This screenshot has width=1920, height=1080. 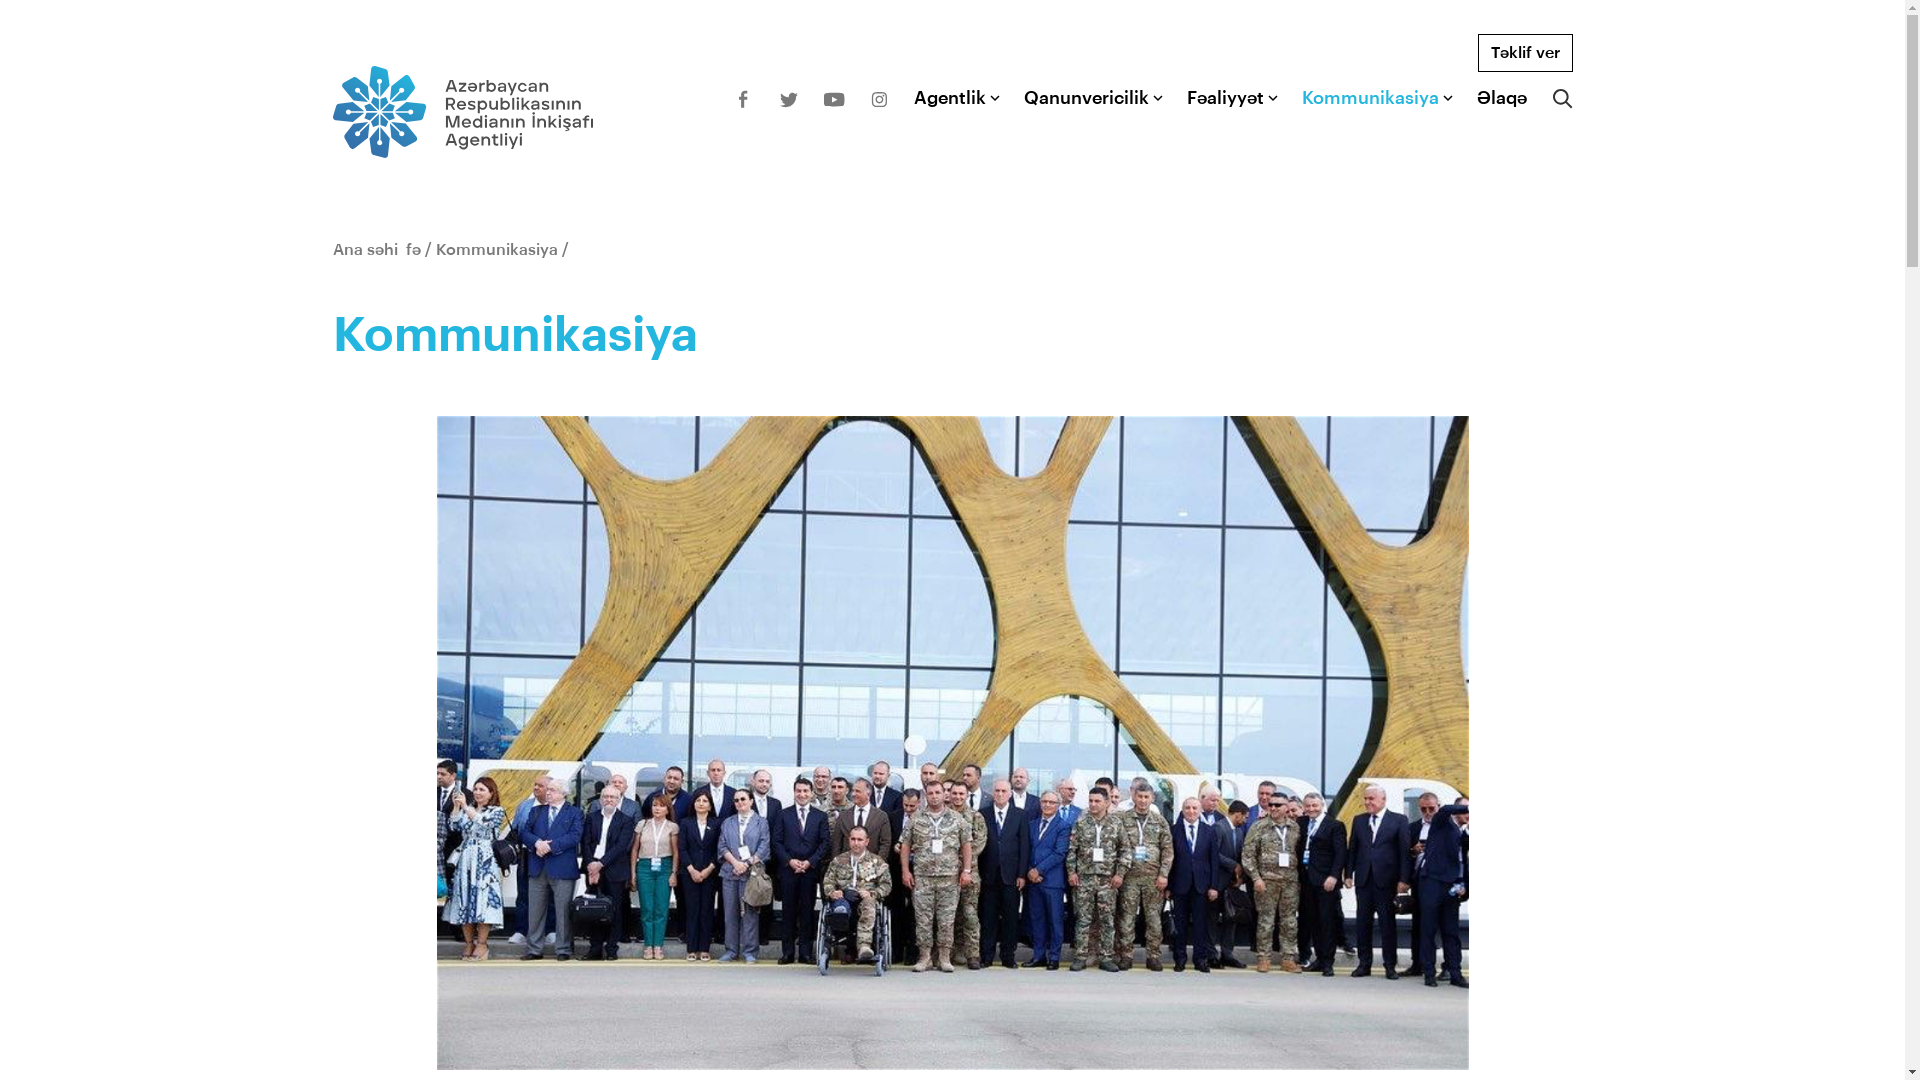 I want to click on Kommunikasiya, so click(x=1370, y=98).